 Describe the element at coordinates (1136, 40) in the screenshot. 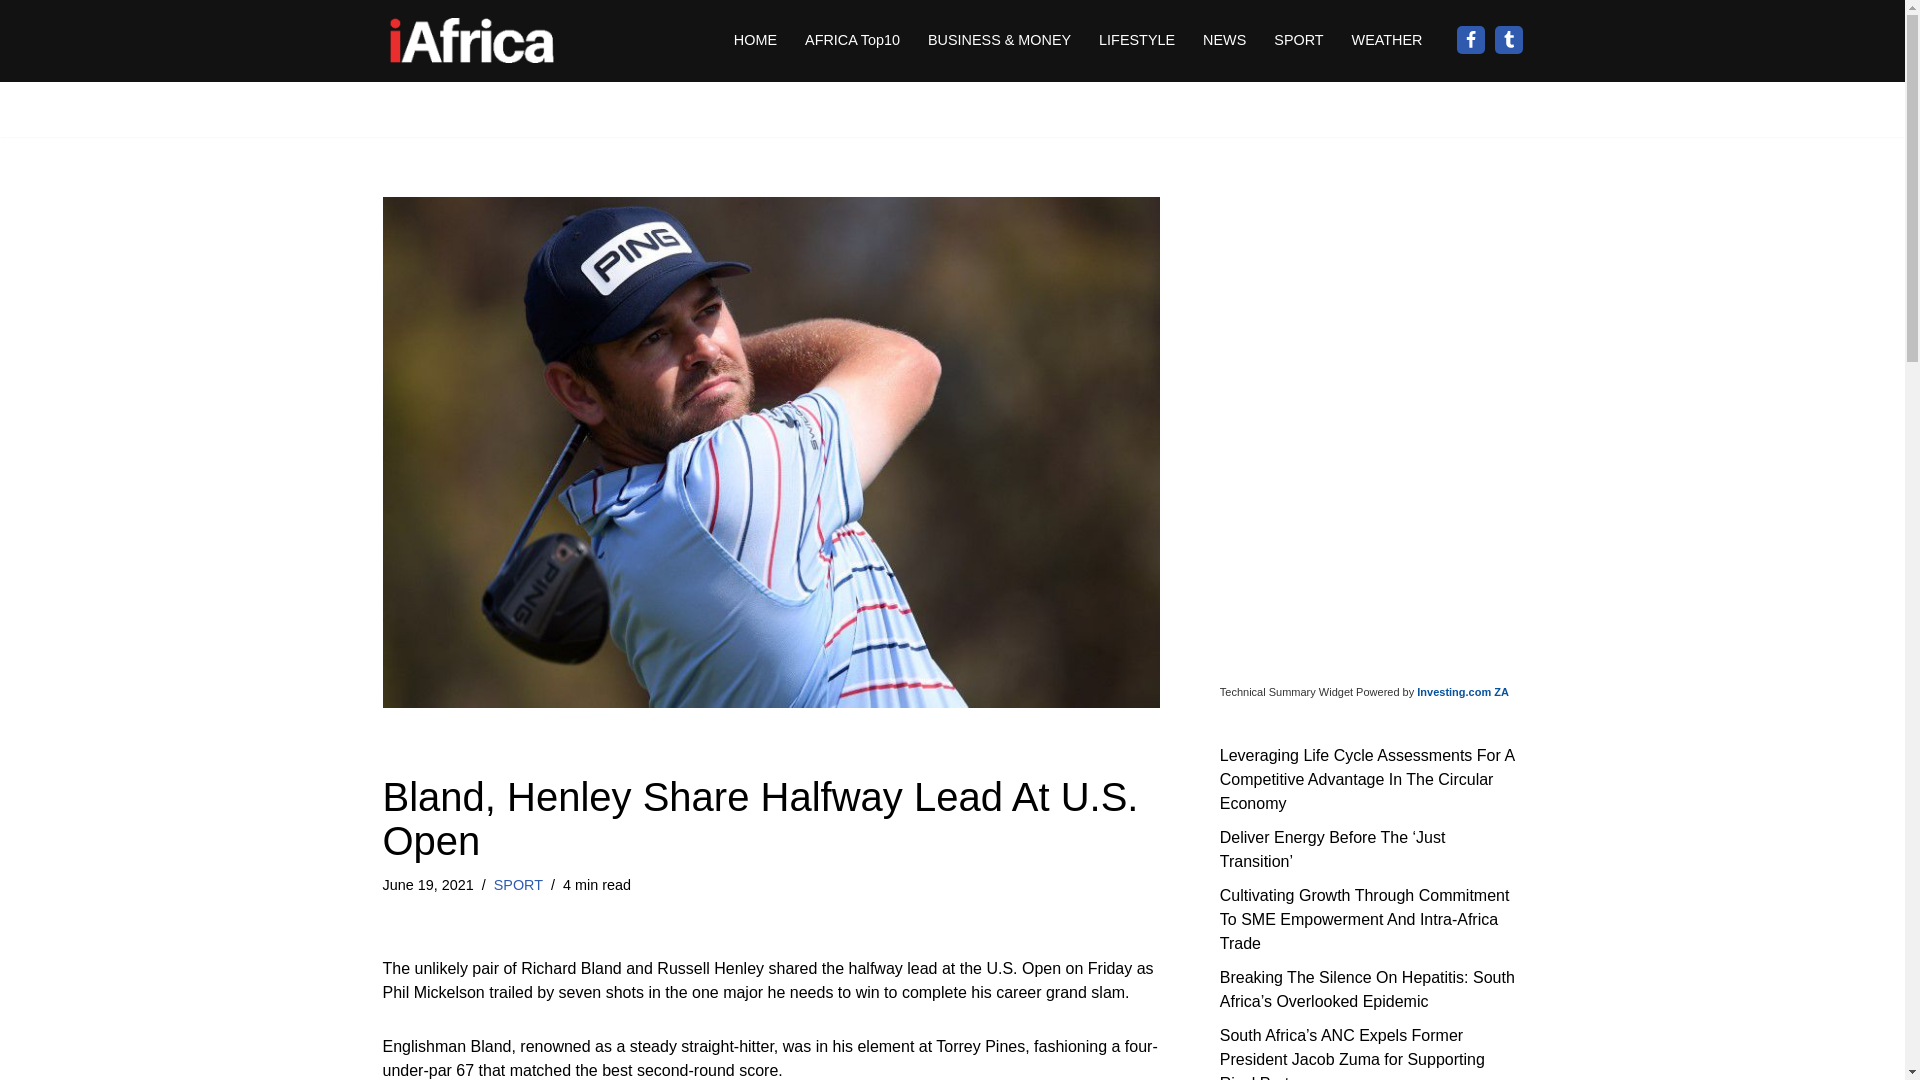

I see `LIFESTYLE` at that location.